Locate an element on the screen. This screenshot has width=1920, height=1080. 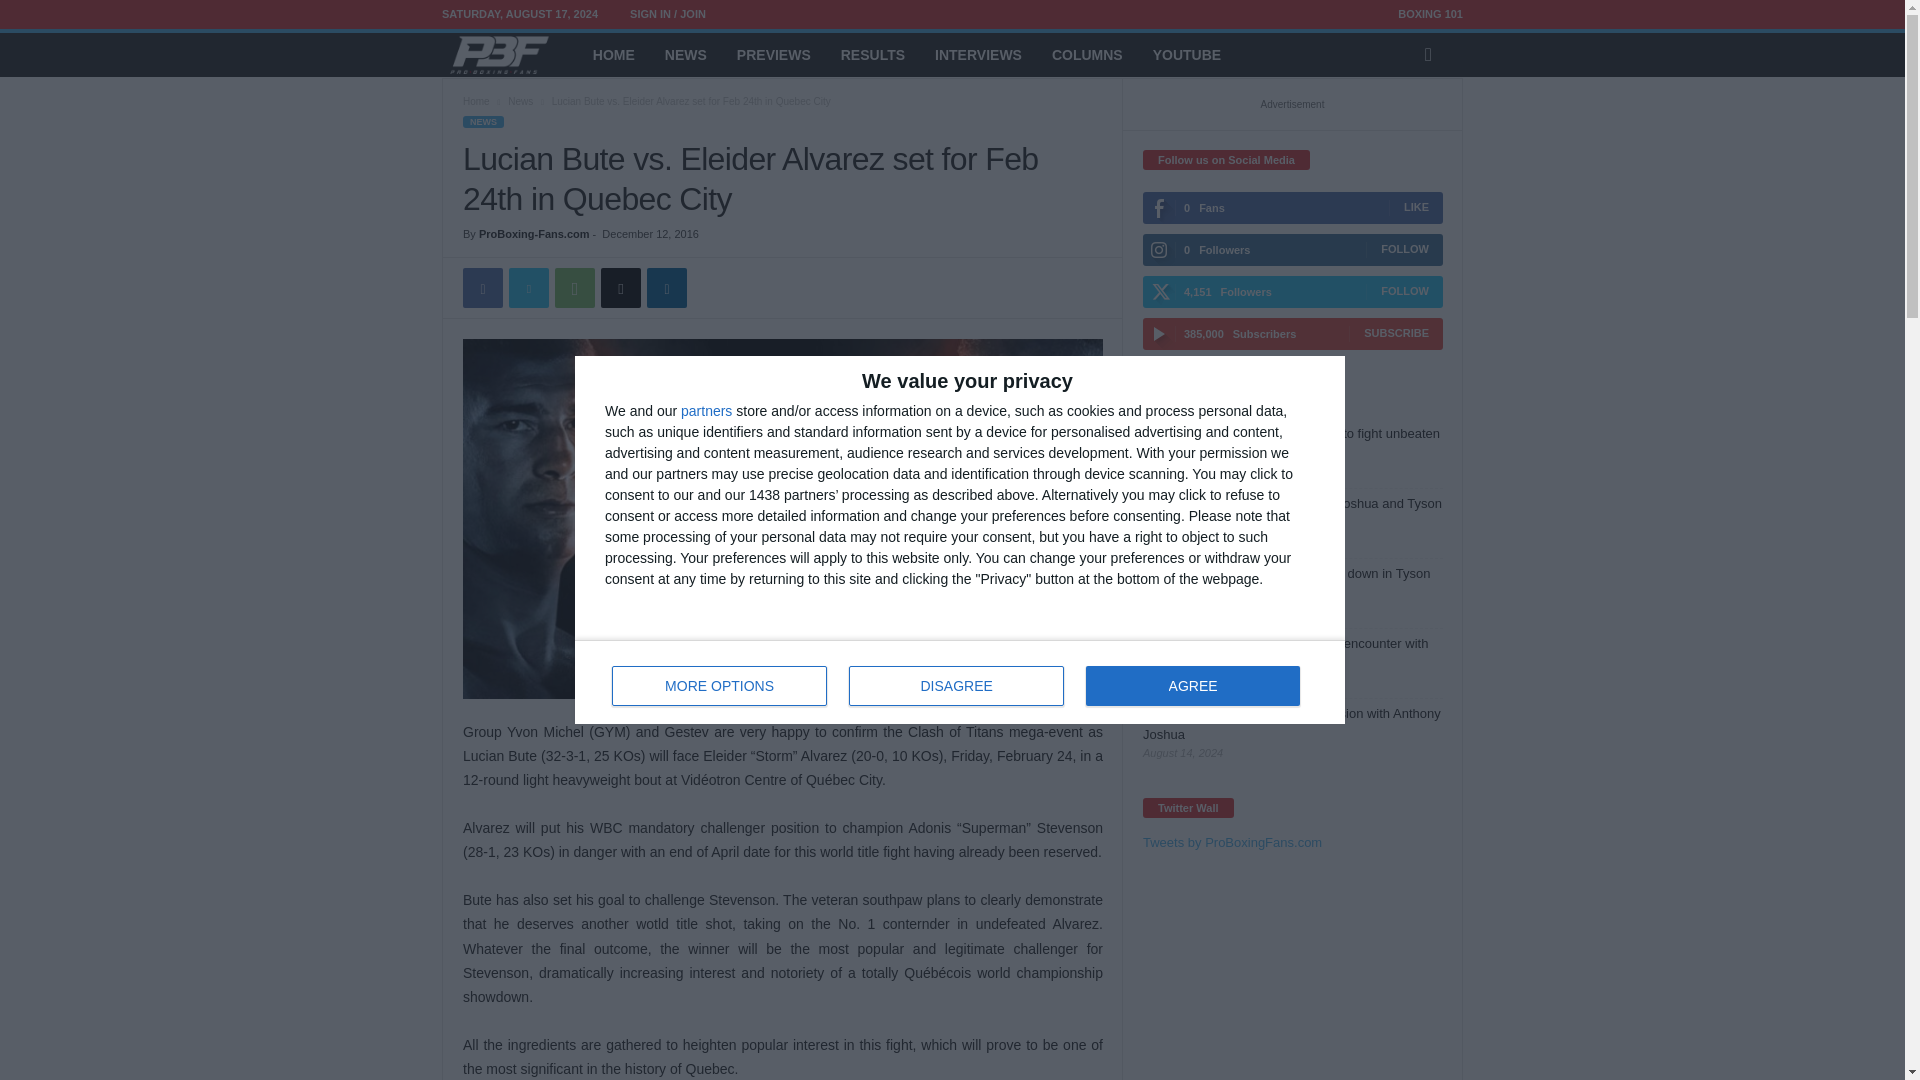
View all posts in News is located at coordinates (1192, 686).